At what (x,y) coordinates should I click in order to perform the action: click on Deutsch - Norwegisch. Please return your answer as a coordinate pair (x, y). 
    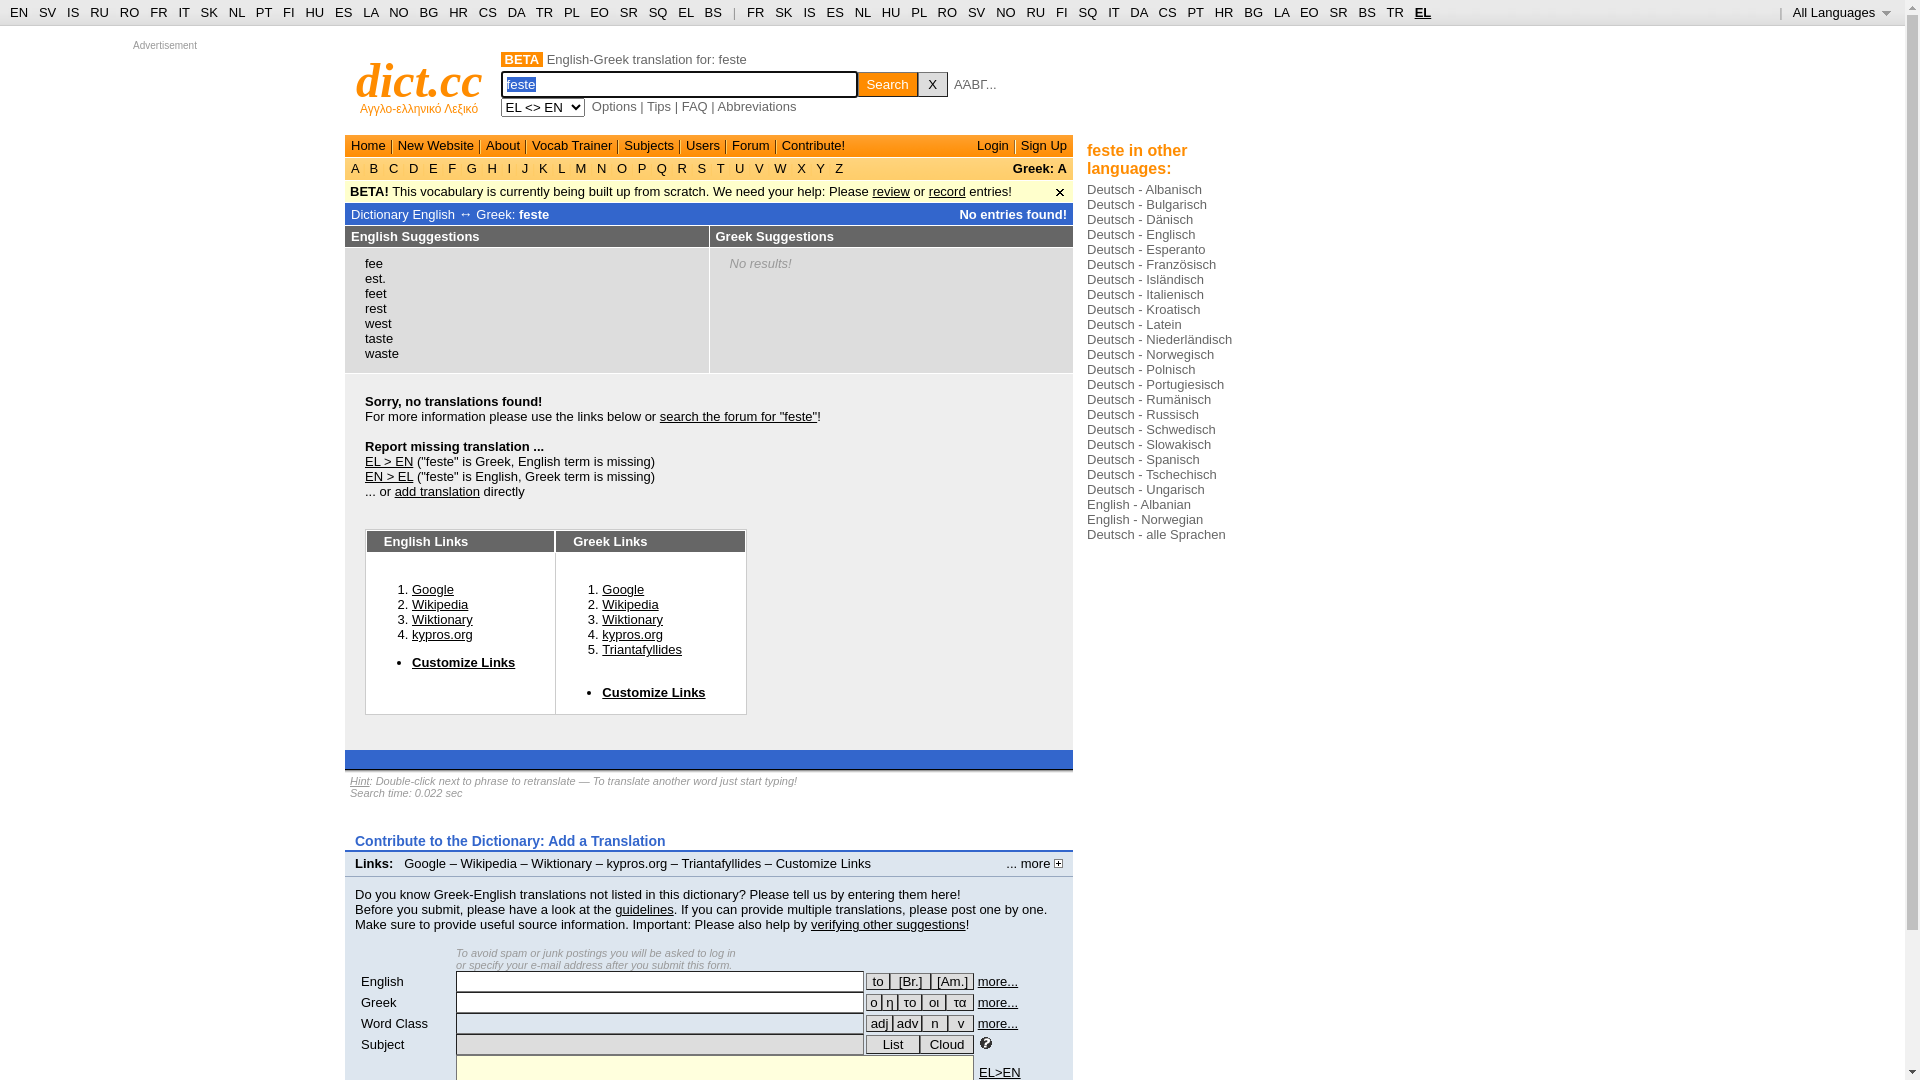
    Looking at the image, I should click on (1150, 354).